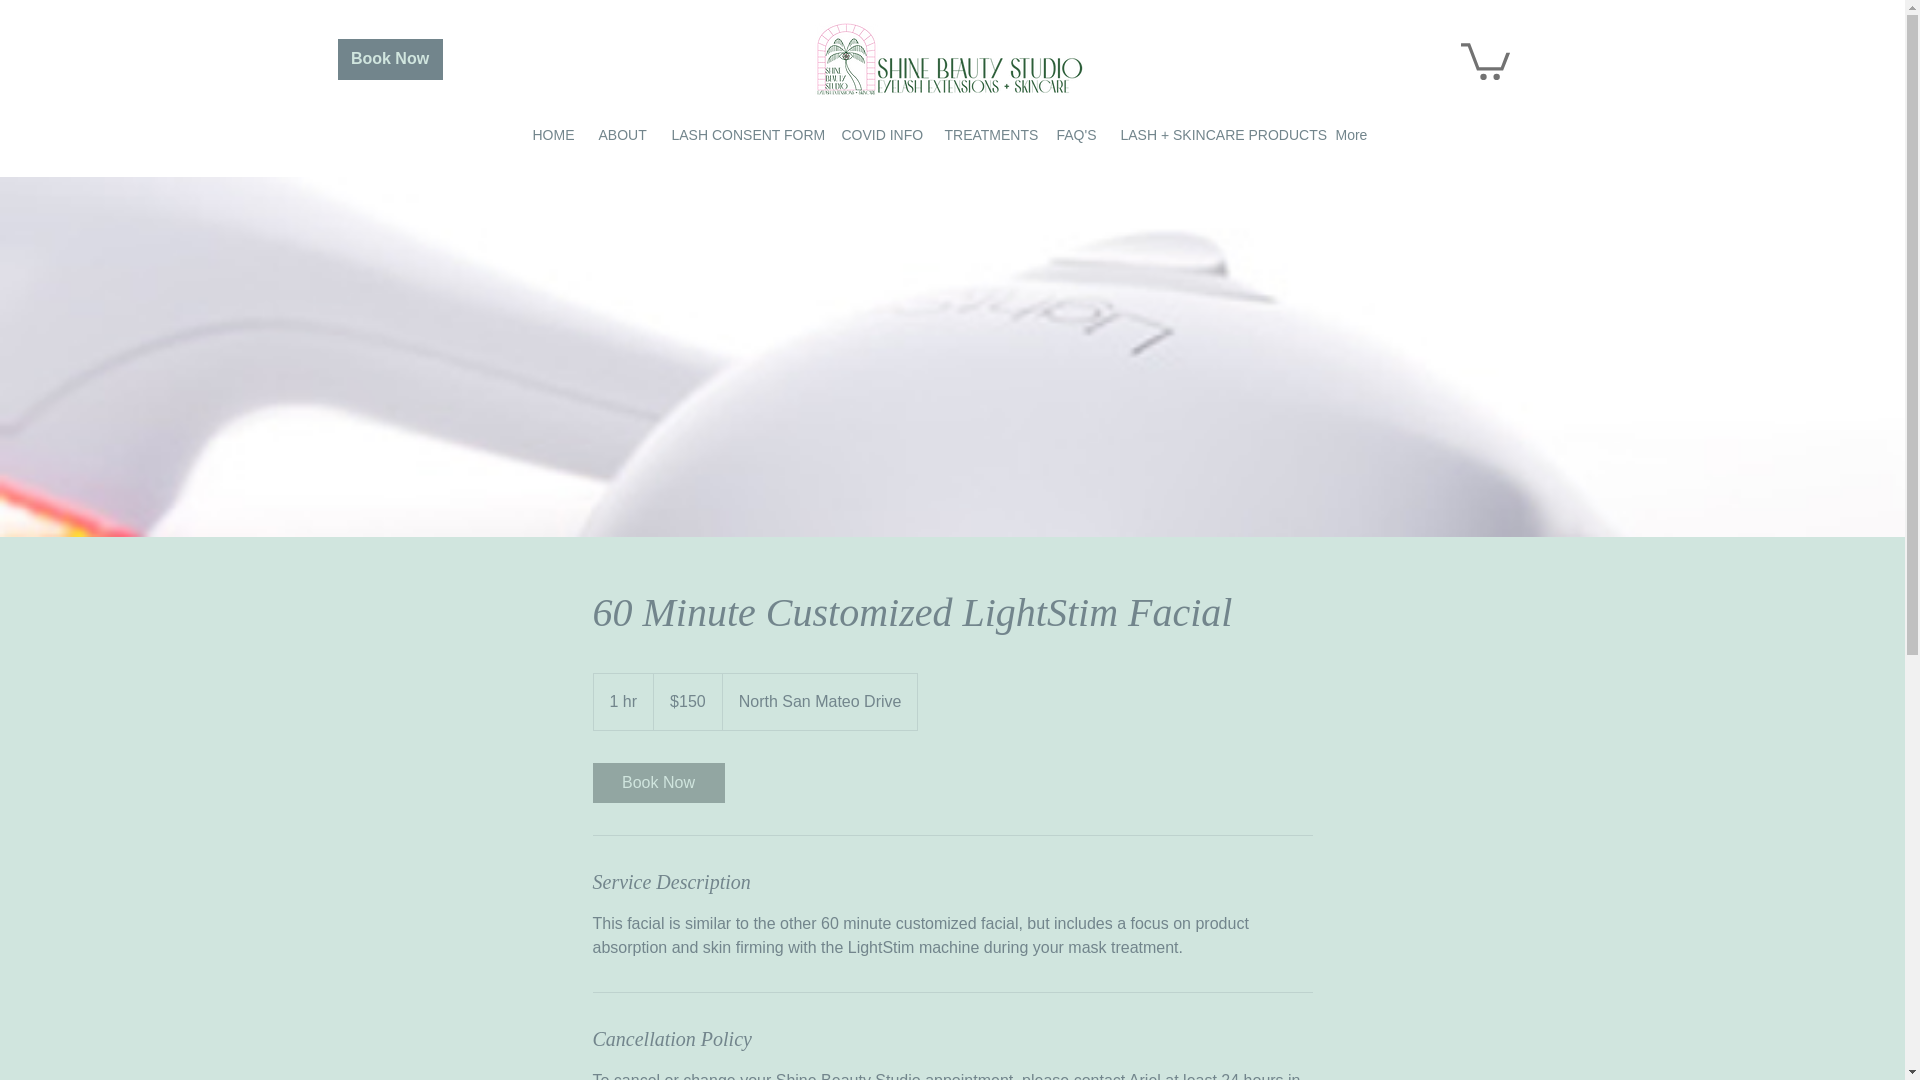 The width and height of the screenshot is (1920, 1080). What do you see at coordinates (746, 134) in the screenshot?
I see `LASH CONSENT FORM` at bounding box center [746, 134].